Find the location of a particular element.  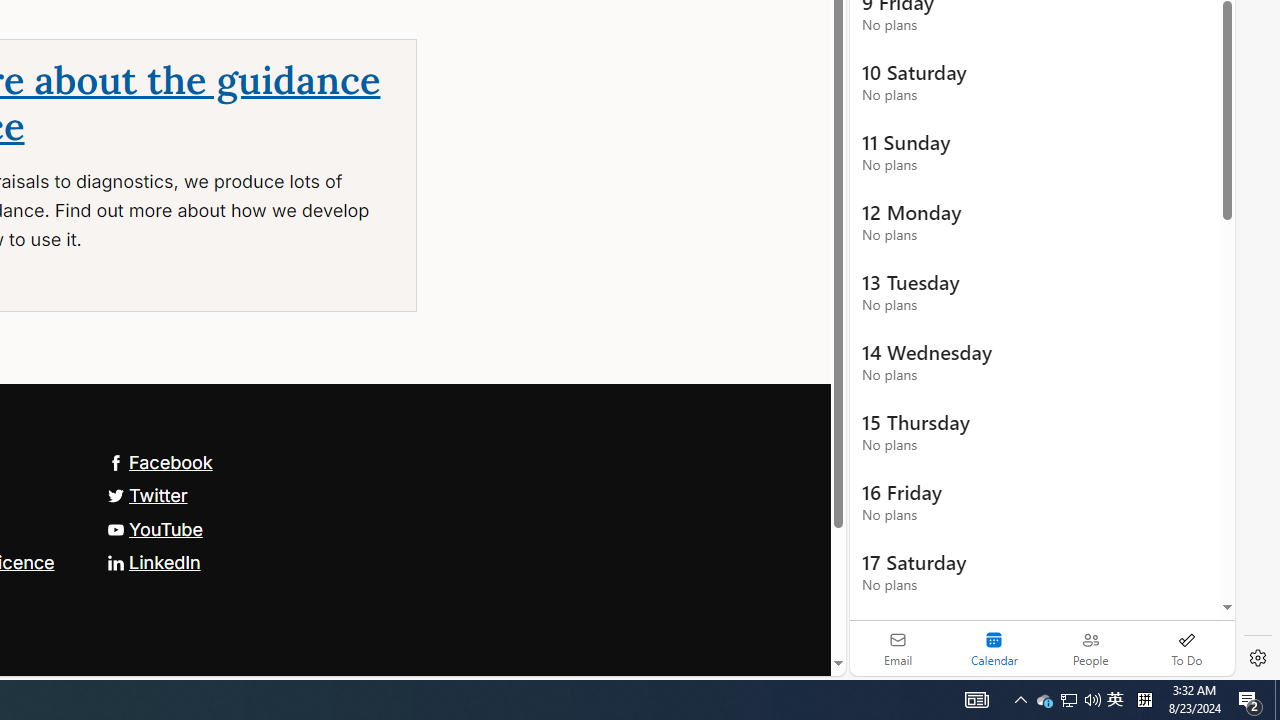

Email is located at coordinates (898, 648).